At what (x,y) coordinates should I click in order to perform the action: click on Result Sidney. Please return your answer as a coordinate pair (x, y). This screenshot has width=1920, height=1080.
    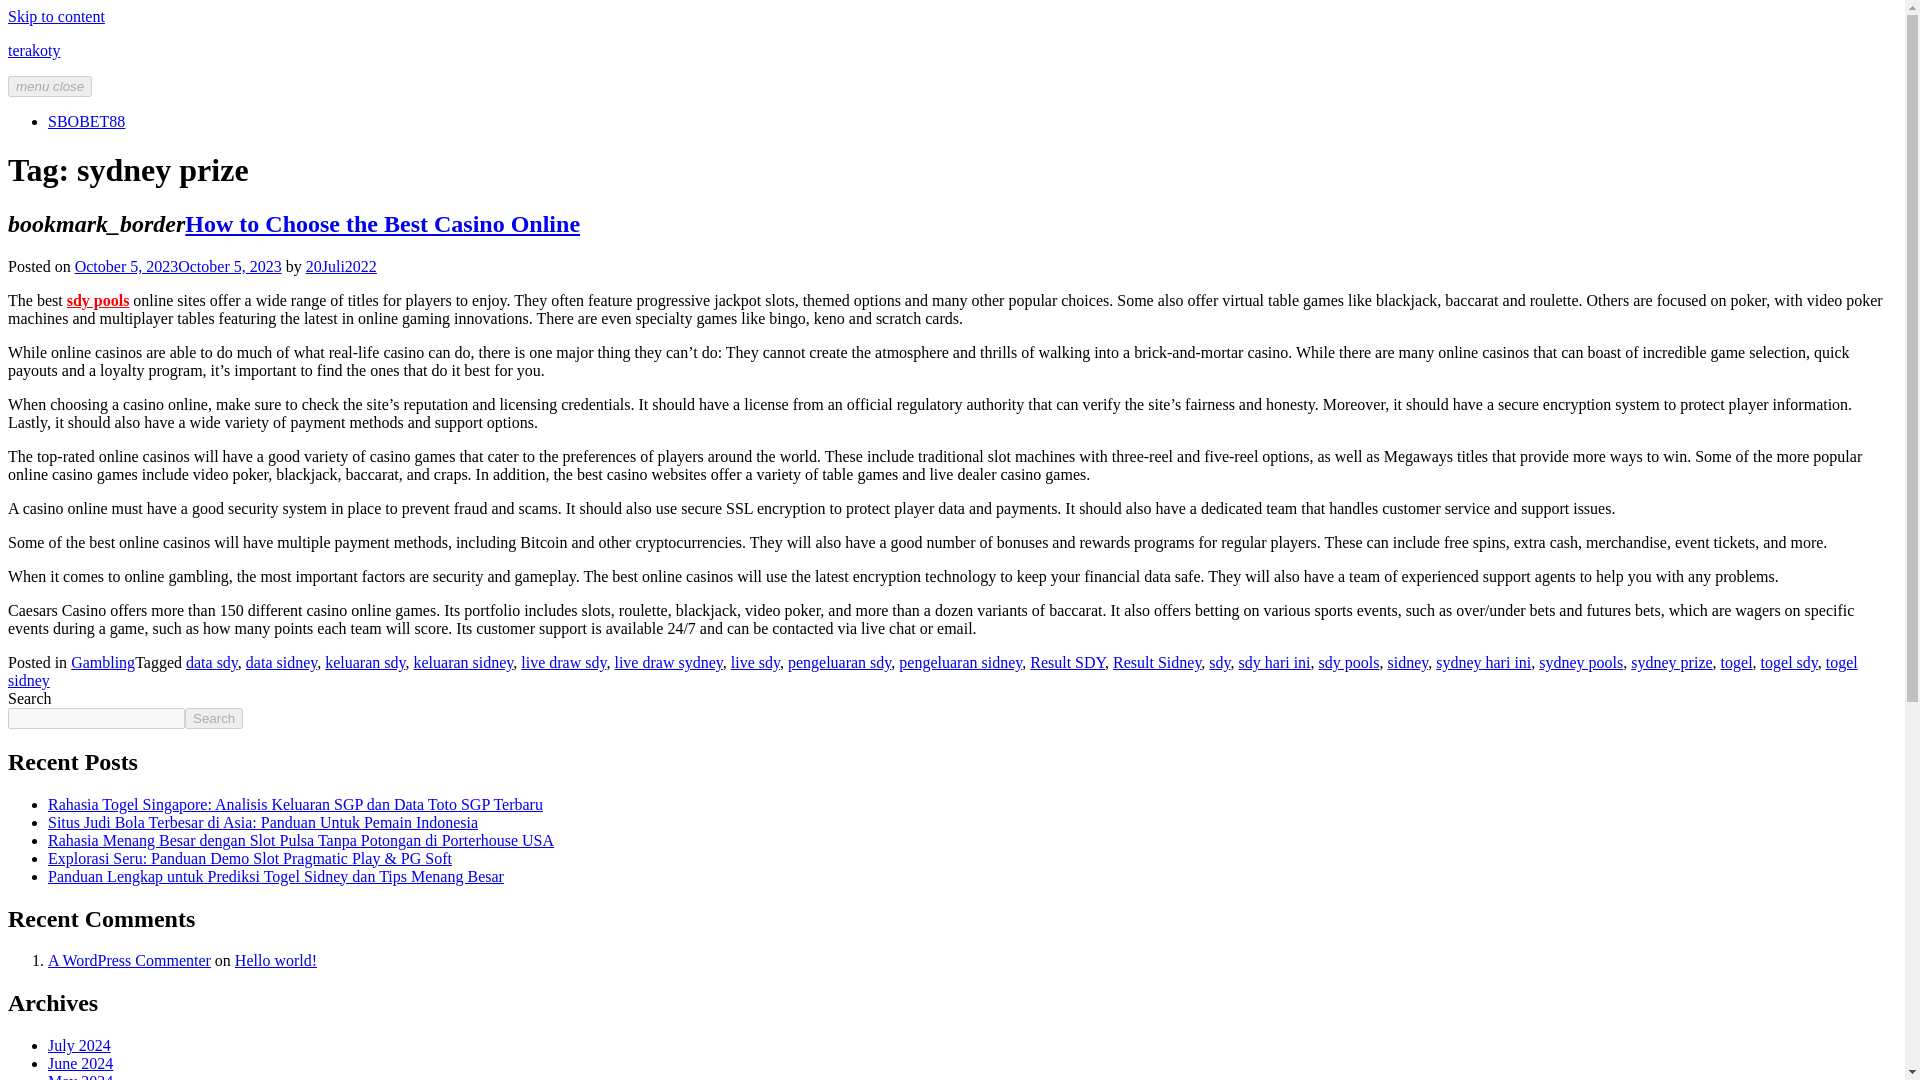
    Looking at the image, I should click on (1157, 662).